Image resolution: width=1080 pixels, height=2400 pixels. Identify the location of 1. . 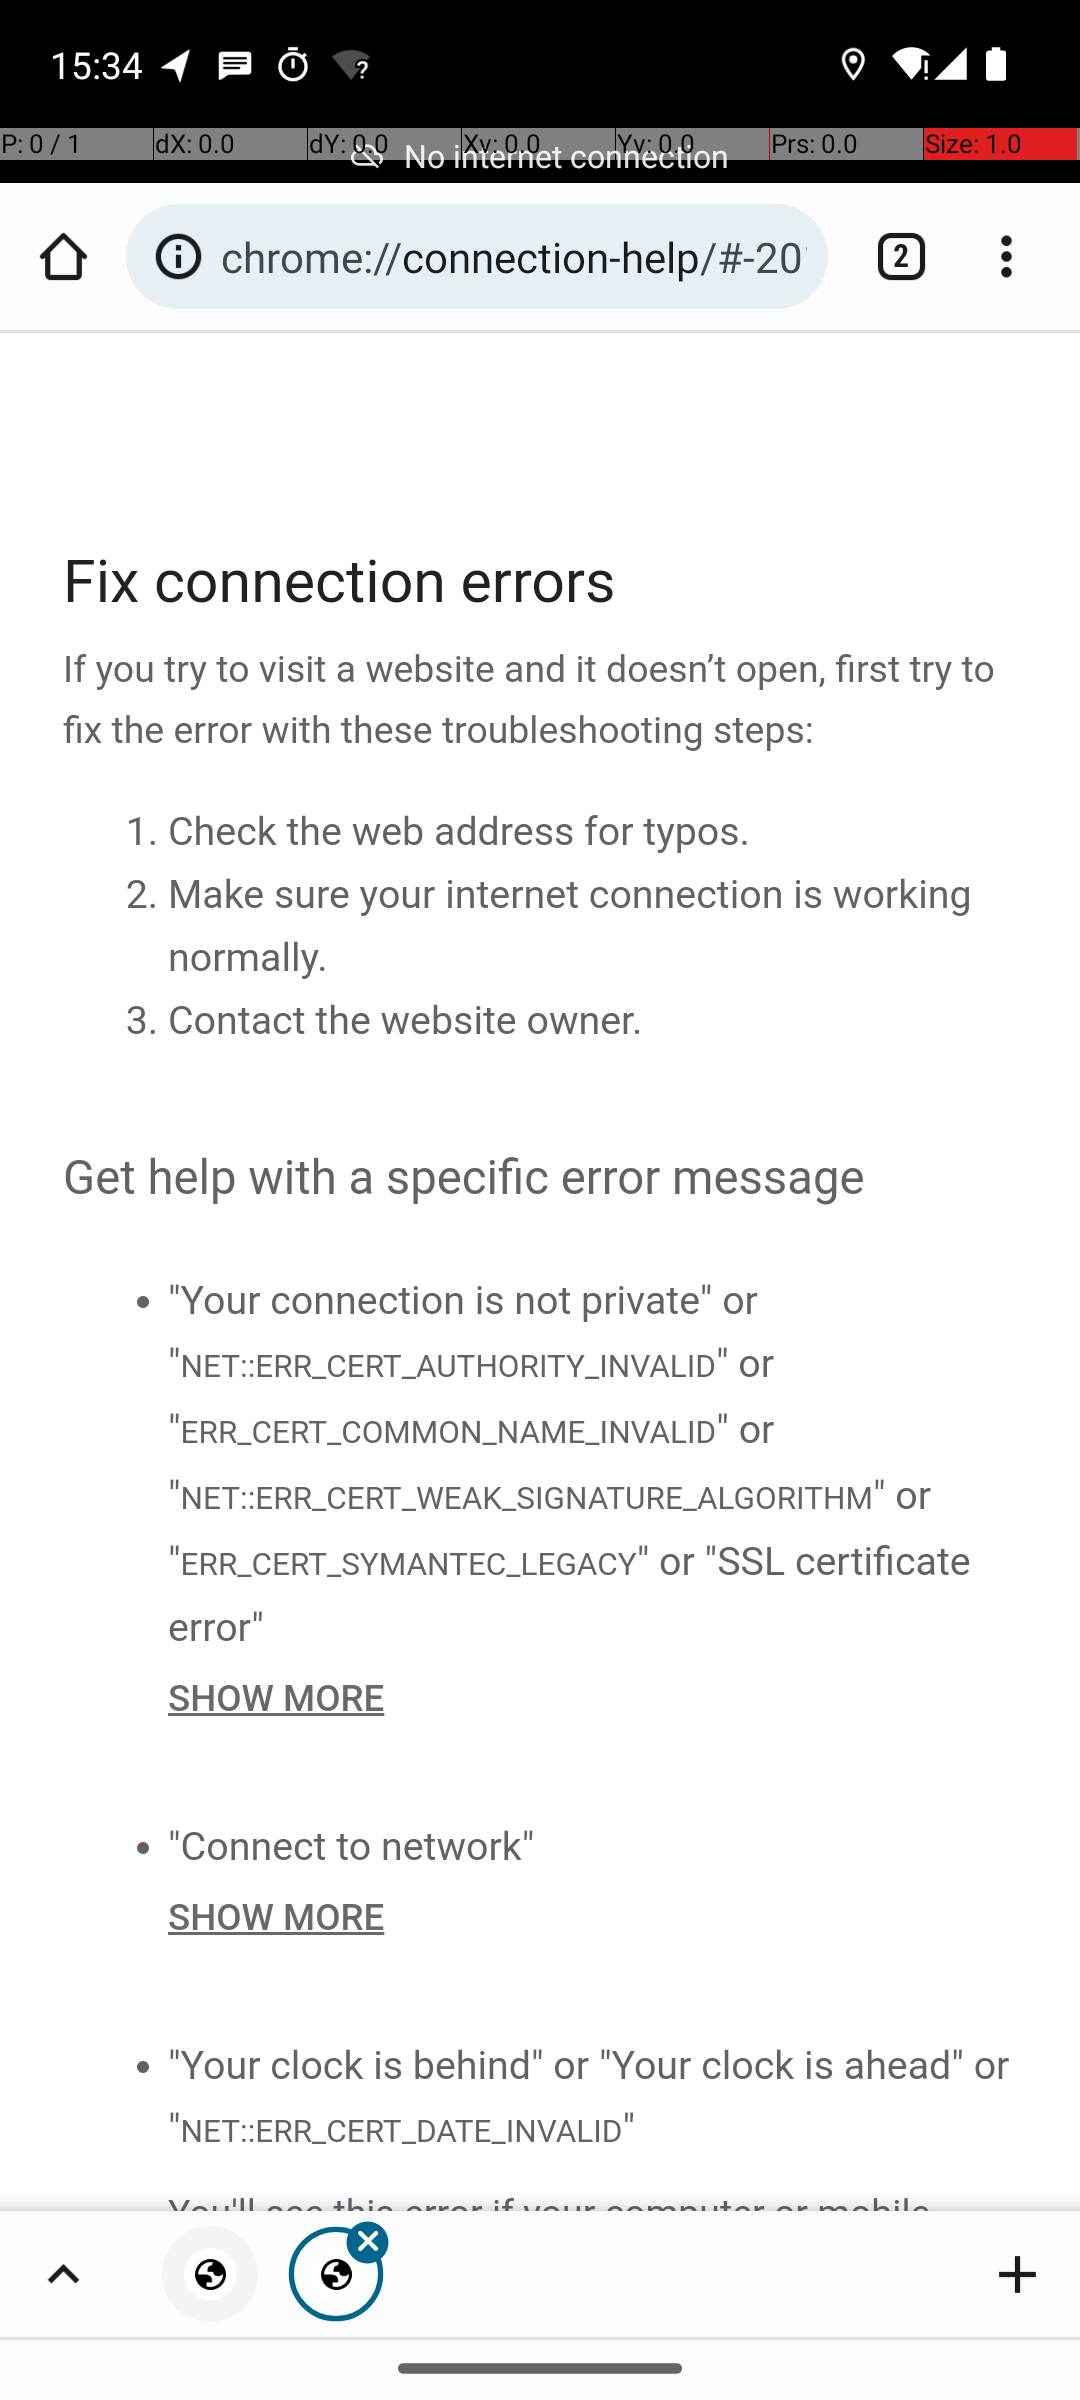
(146, 832).